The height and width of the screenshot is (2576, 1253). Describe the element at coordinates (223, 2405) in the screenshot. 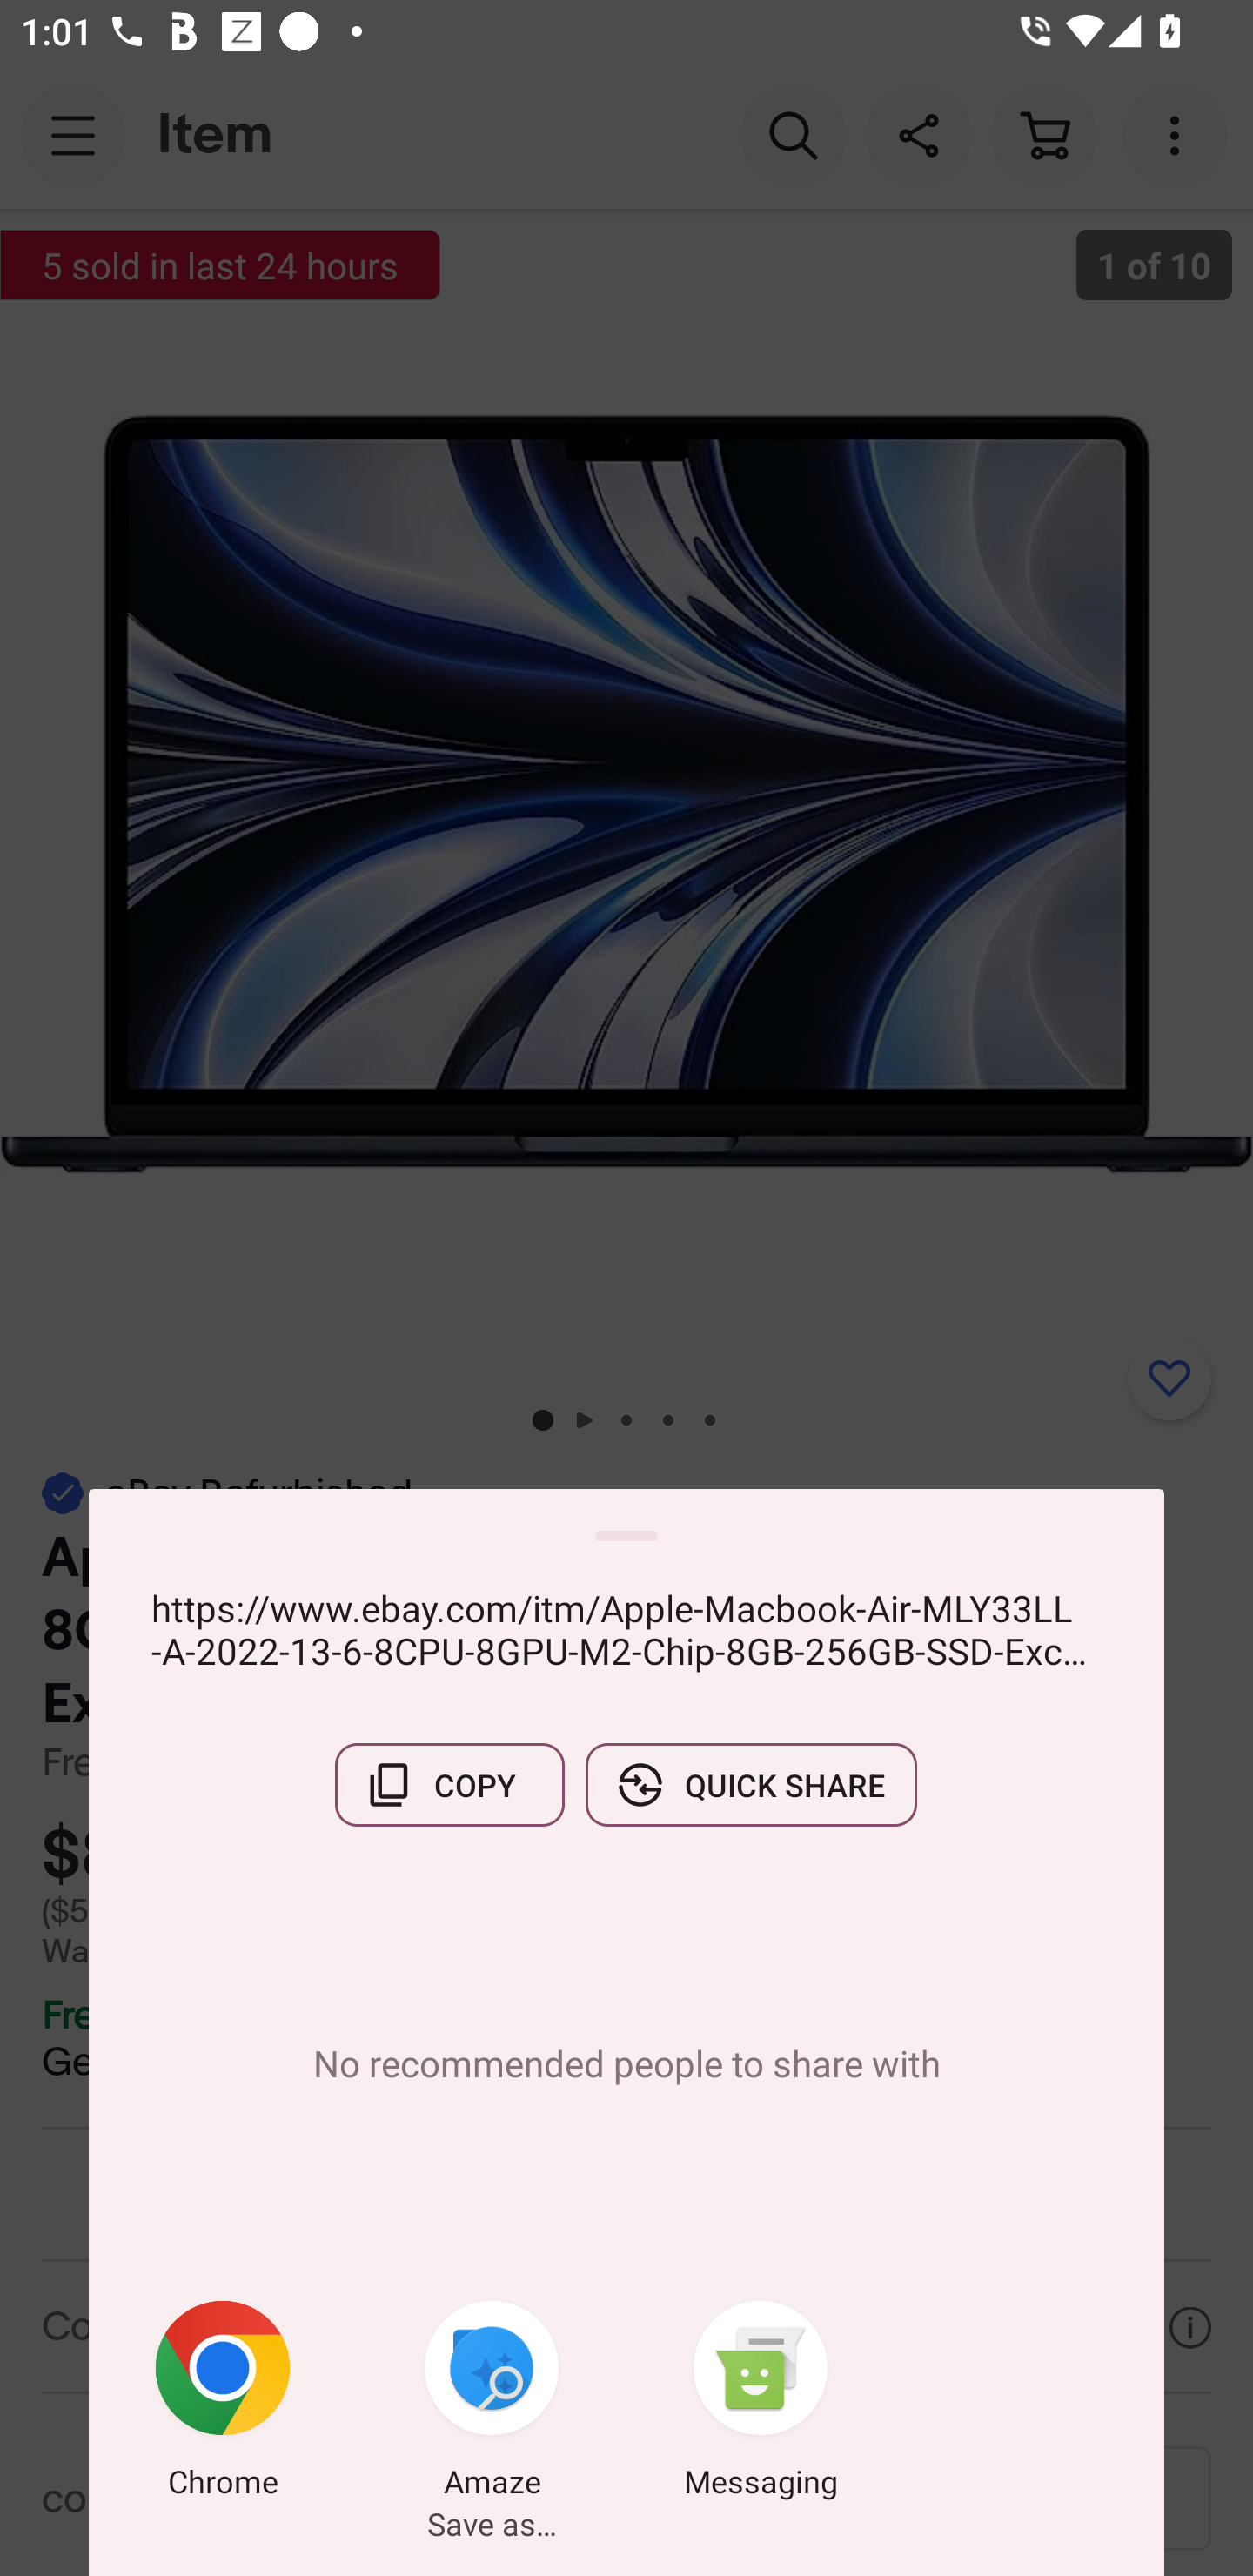

I see `Chrome` at that location.